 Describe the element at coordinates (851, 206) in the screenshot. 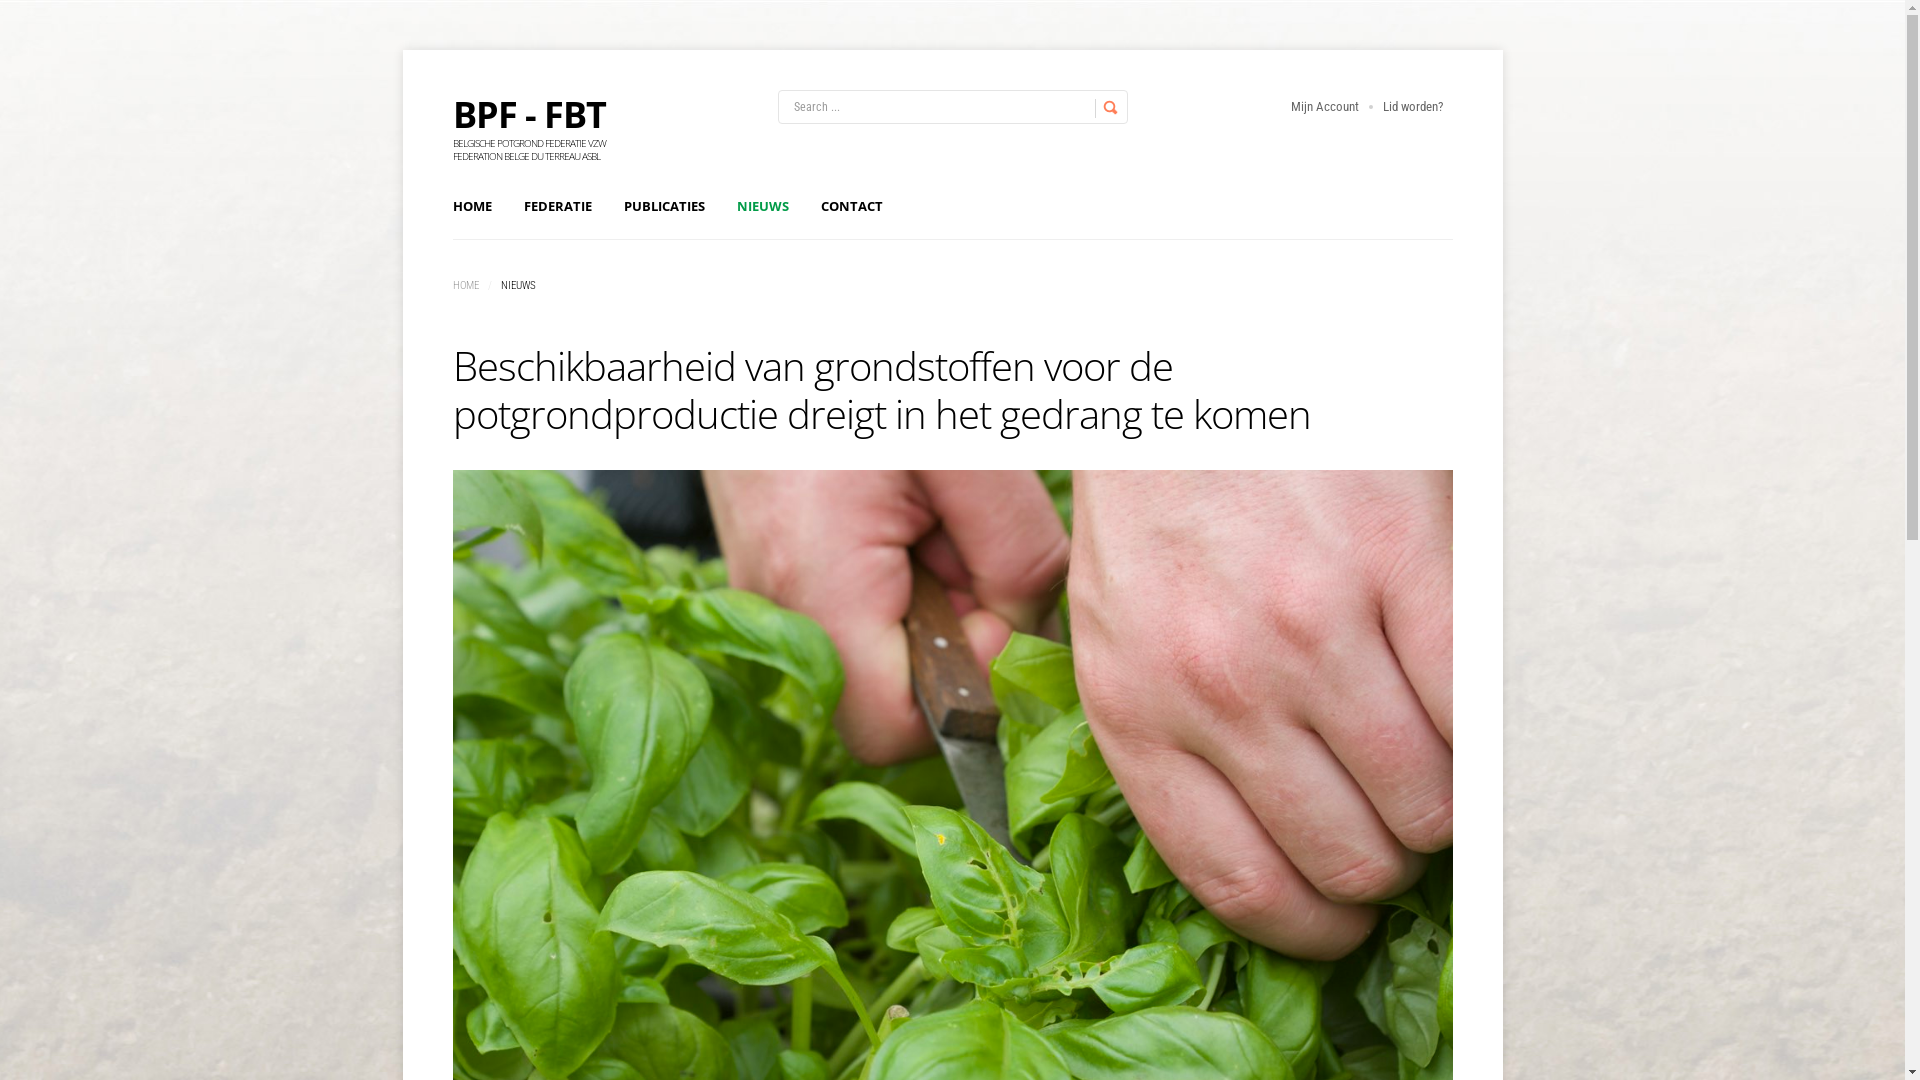

I see `CONTACT` at that location.